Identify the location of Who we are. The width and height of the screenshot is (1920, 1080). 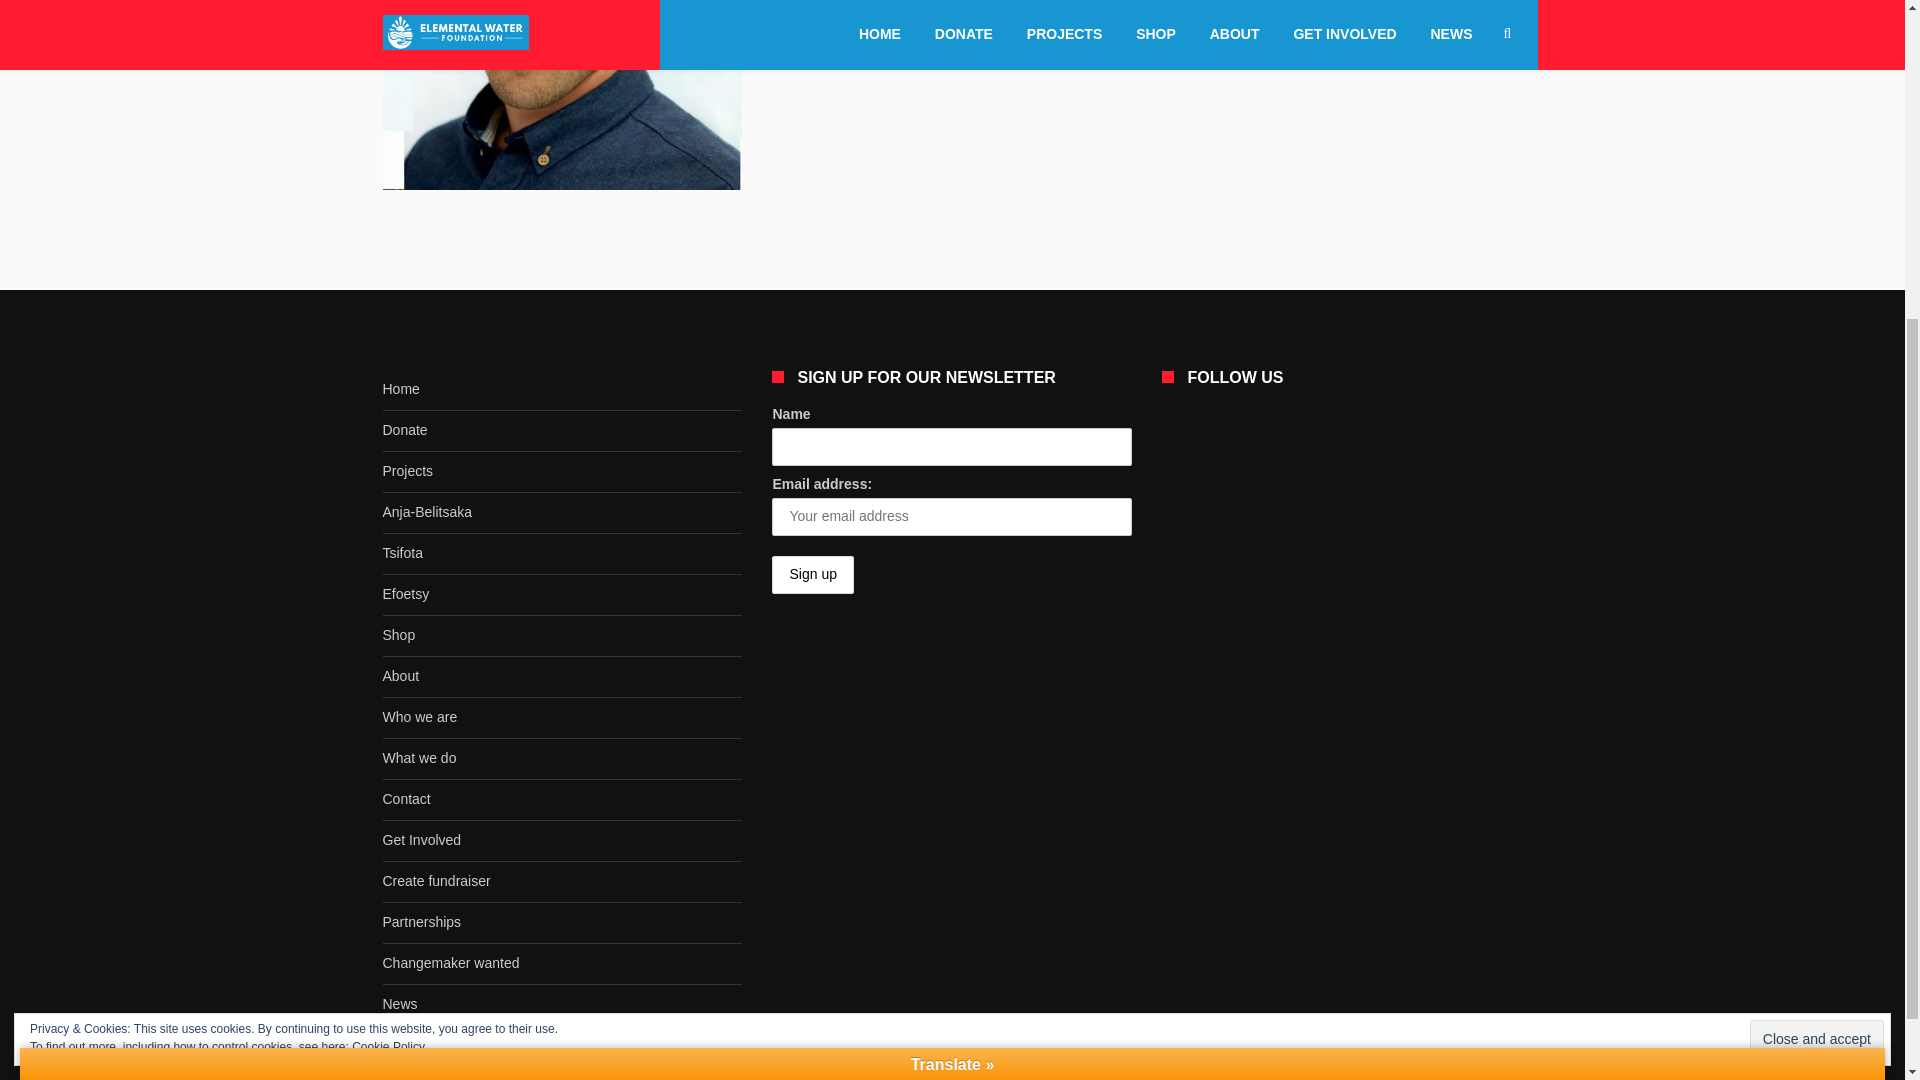
(562, 718).